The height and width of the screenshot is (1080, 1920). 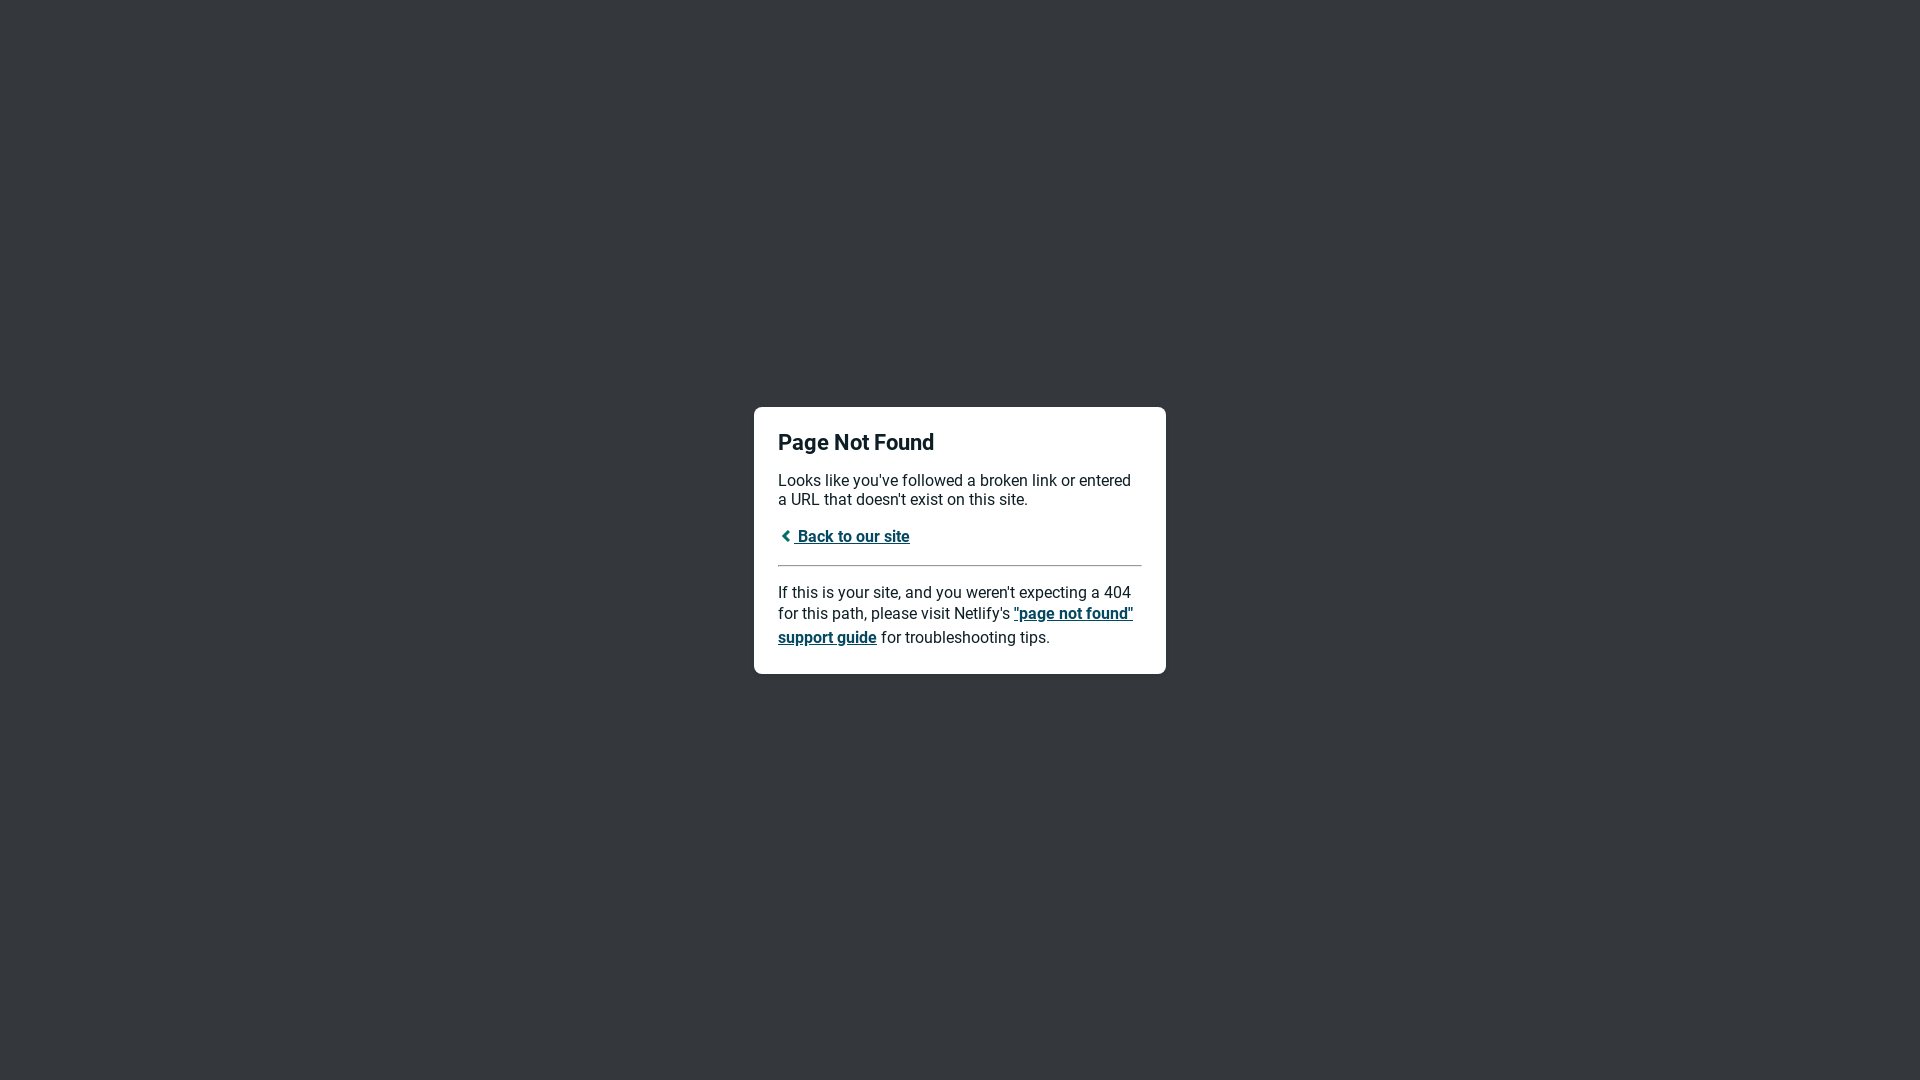 What do you see at coordinates (956, 626) in the screenshot?
I see `"page not found" support guide` at bounding box center [956, 626].